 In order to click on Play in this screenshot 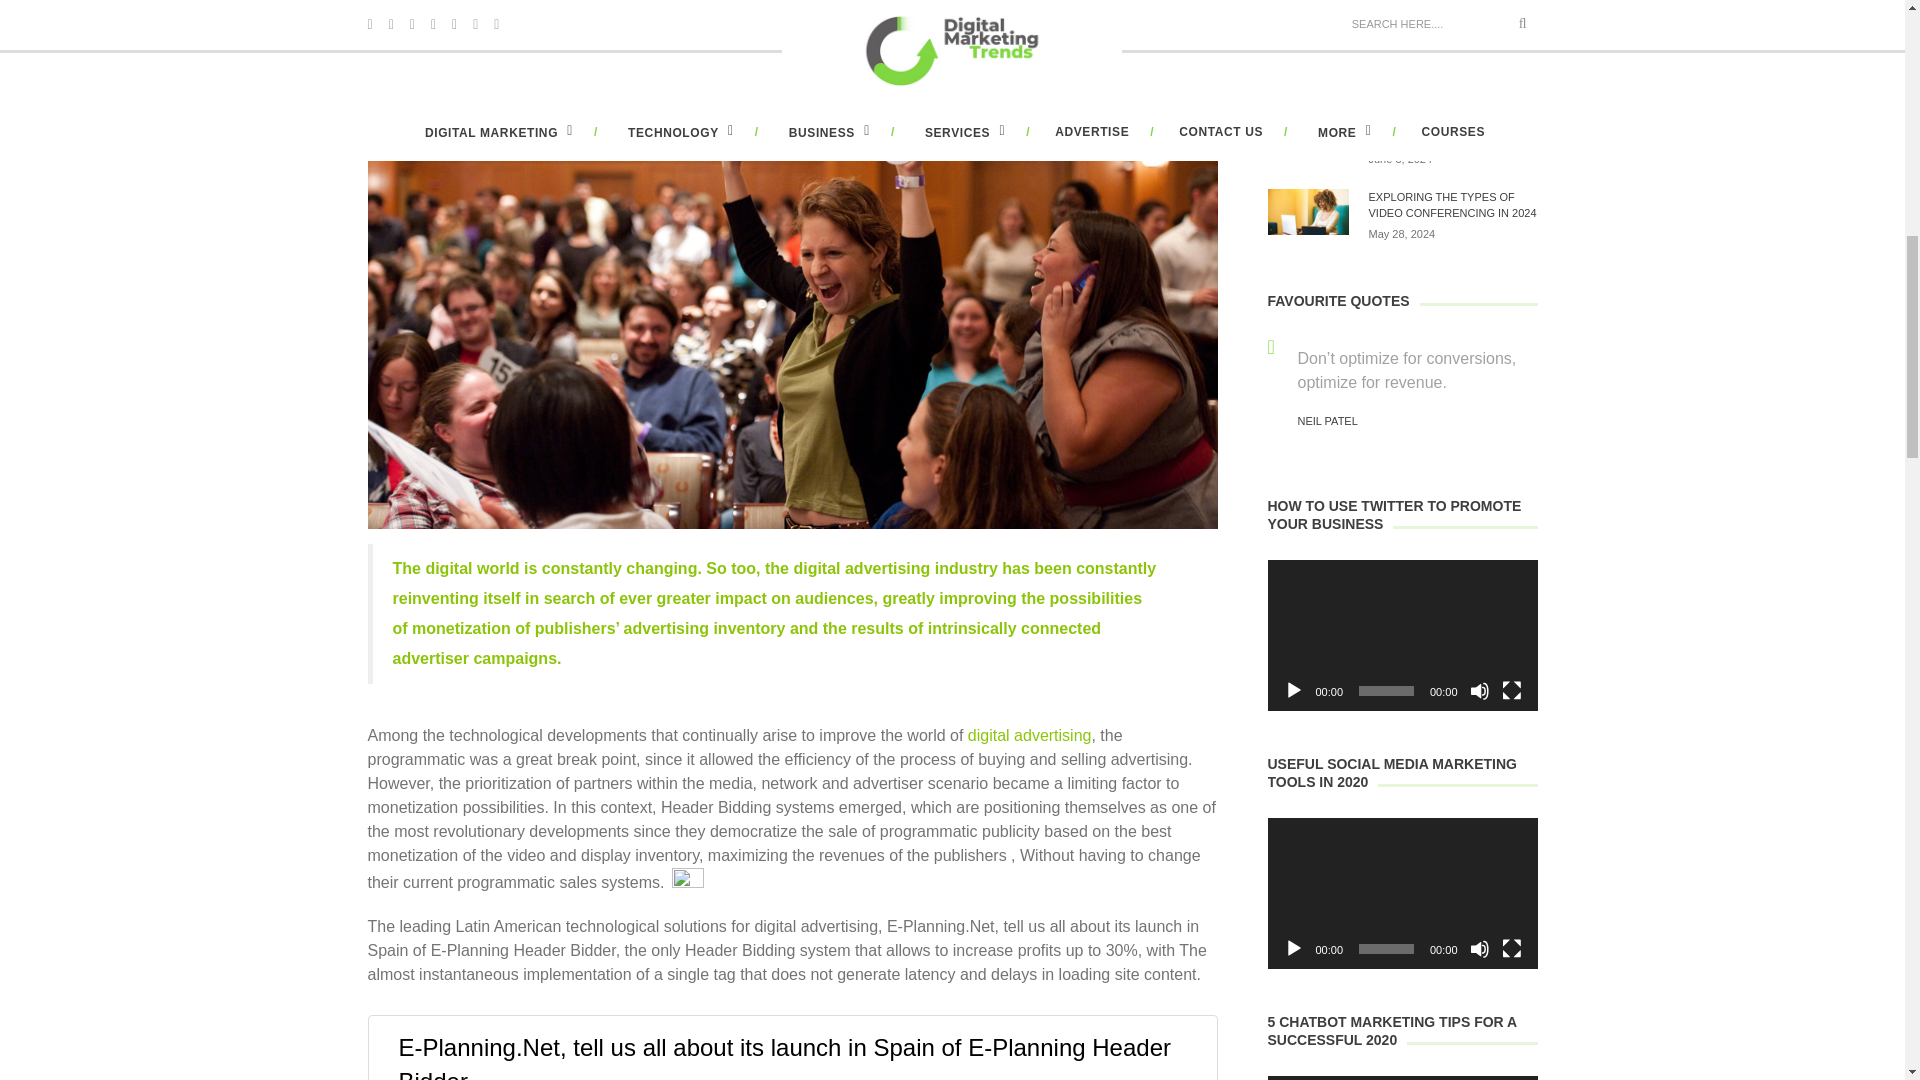, I will do `click(1294, 690)`.